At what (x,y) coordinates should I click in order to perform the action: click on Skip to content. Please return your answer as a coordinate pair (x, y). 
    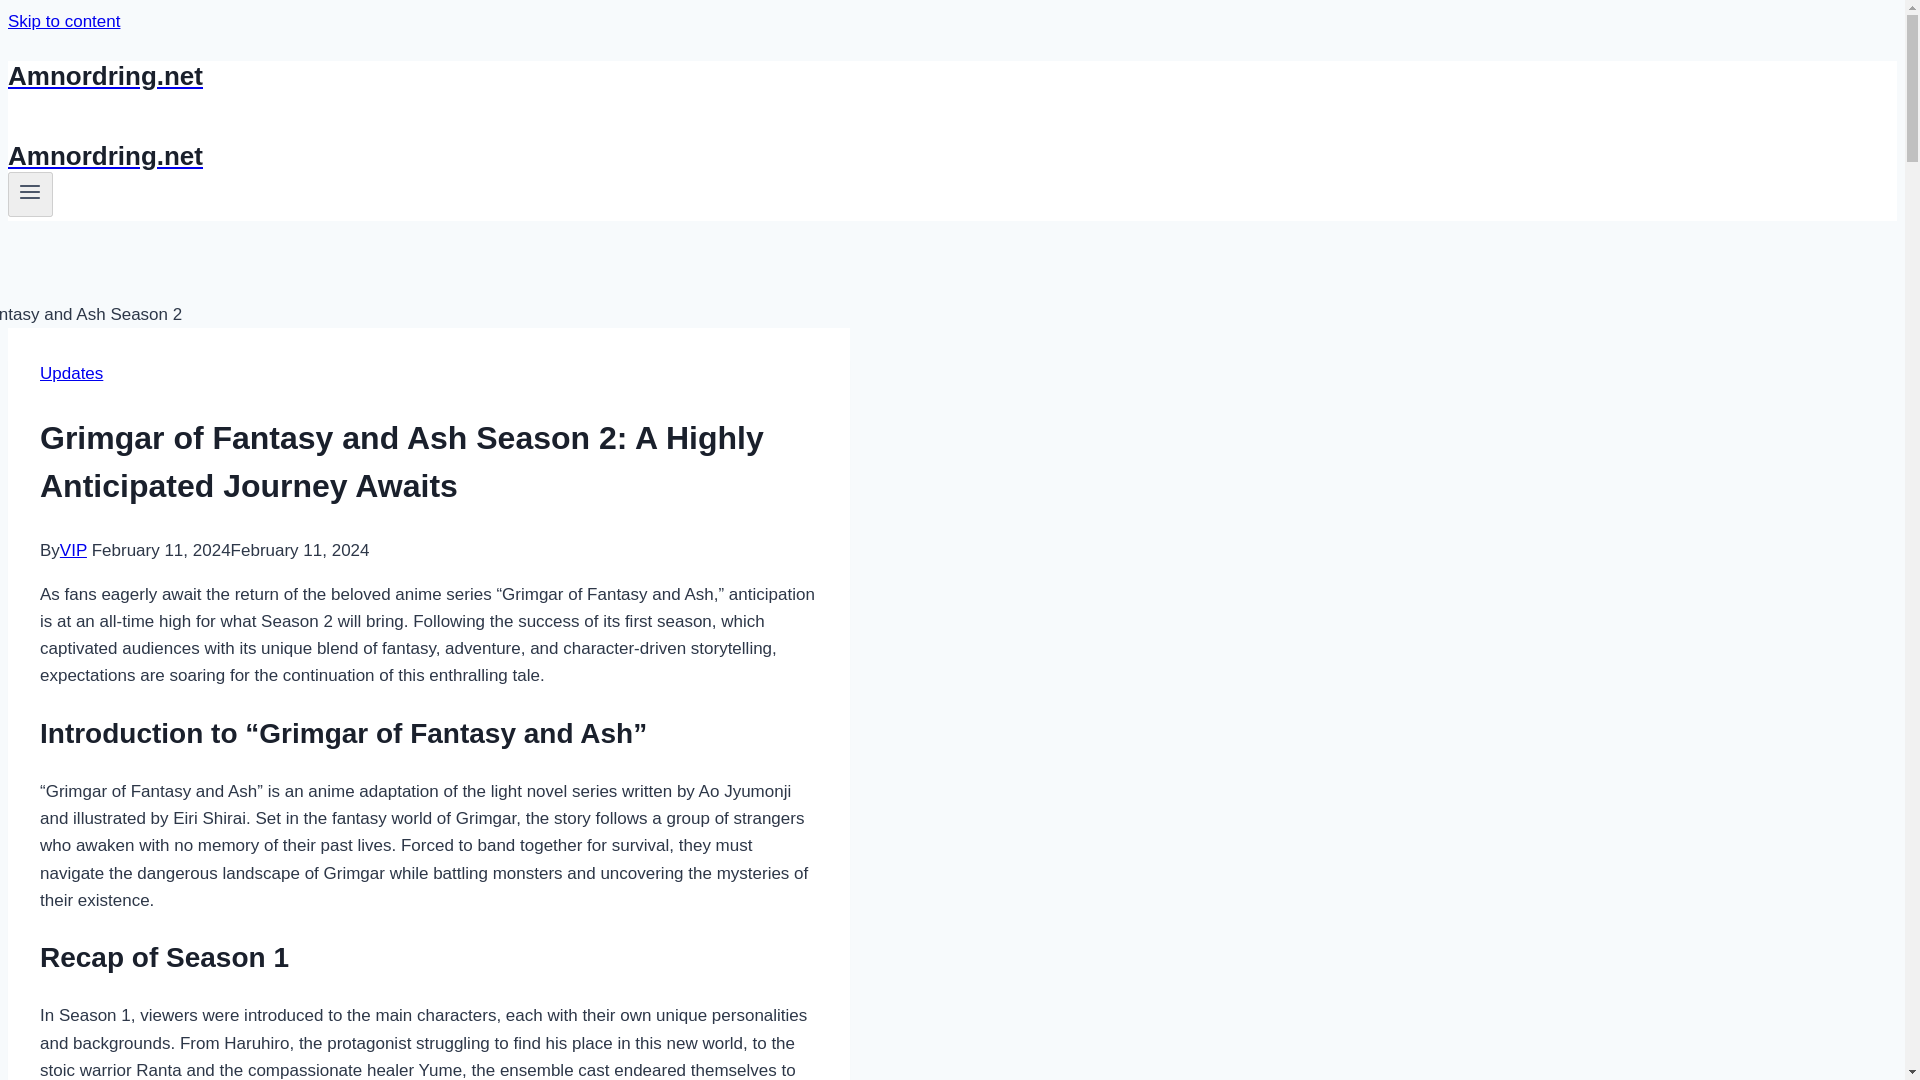
    Looking at the image, I should click on (63, 21).